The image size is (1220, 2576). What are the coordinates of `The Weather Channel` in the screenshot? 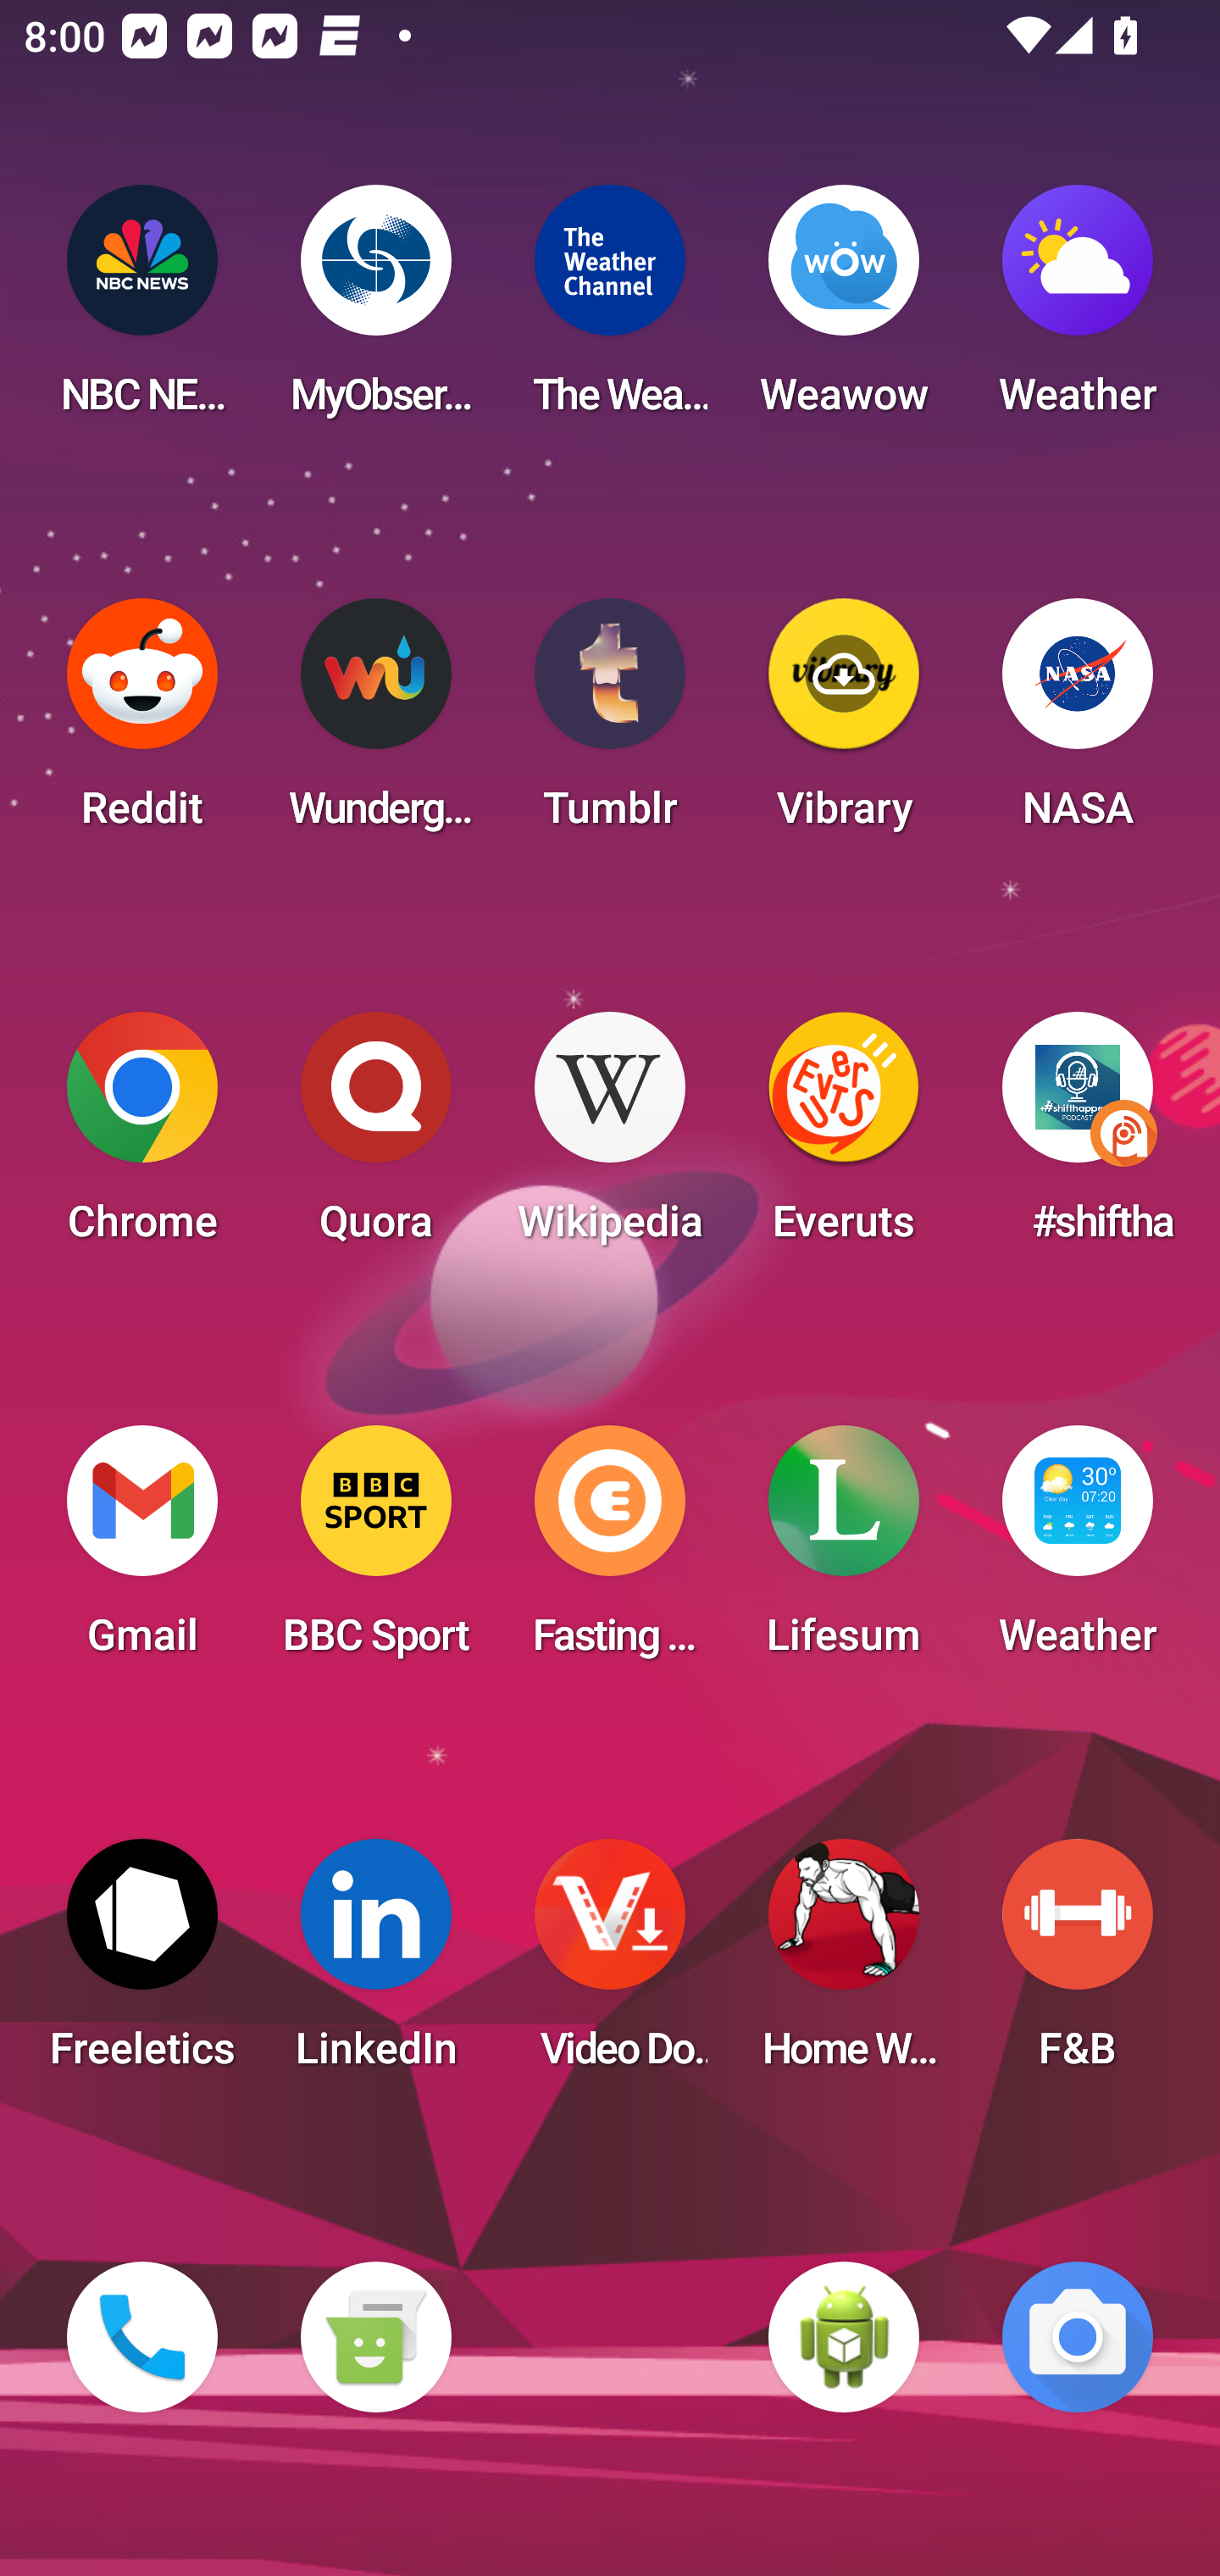 It's located at (610, 310).